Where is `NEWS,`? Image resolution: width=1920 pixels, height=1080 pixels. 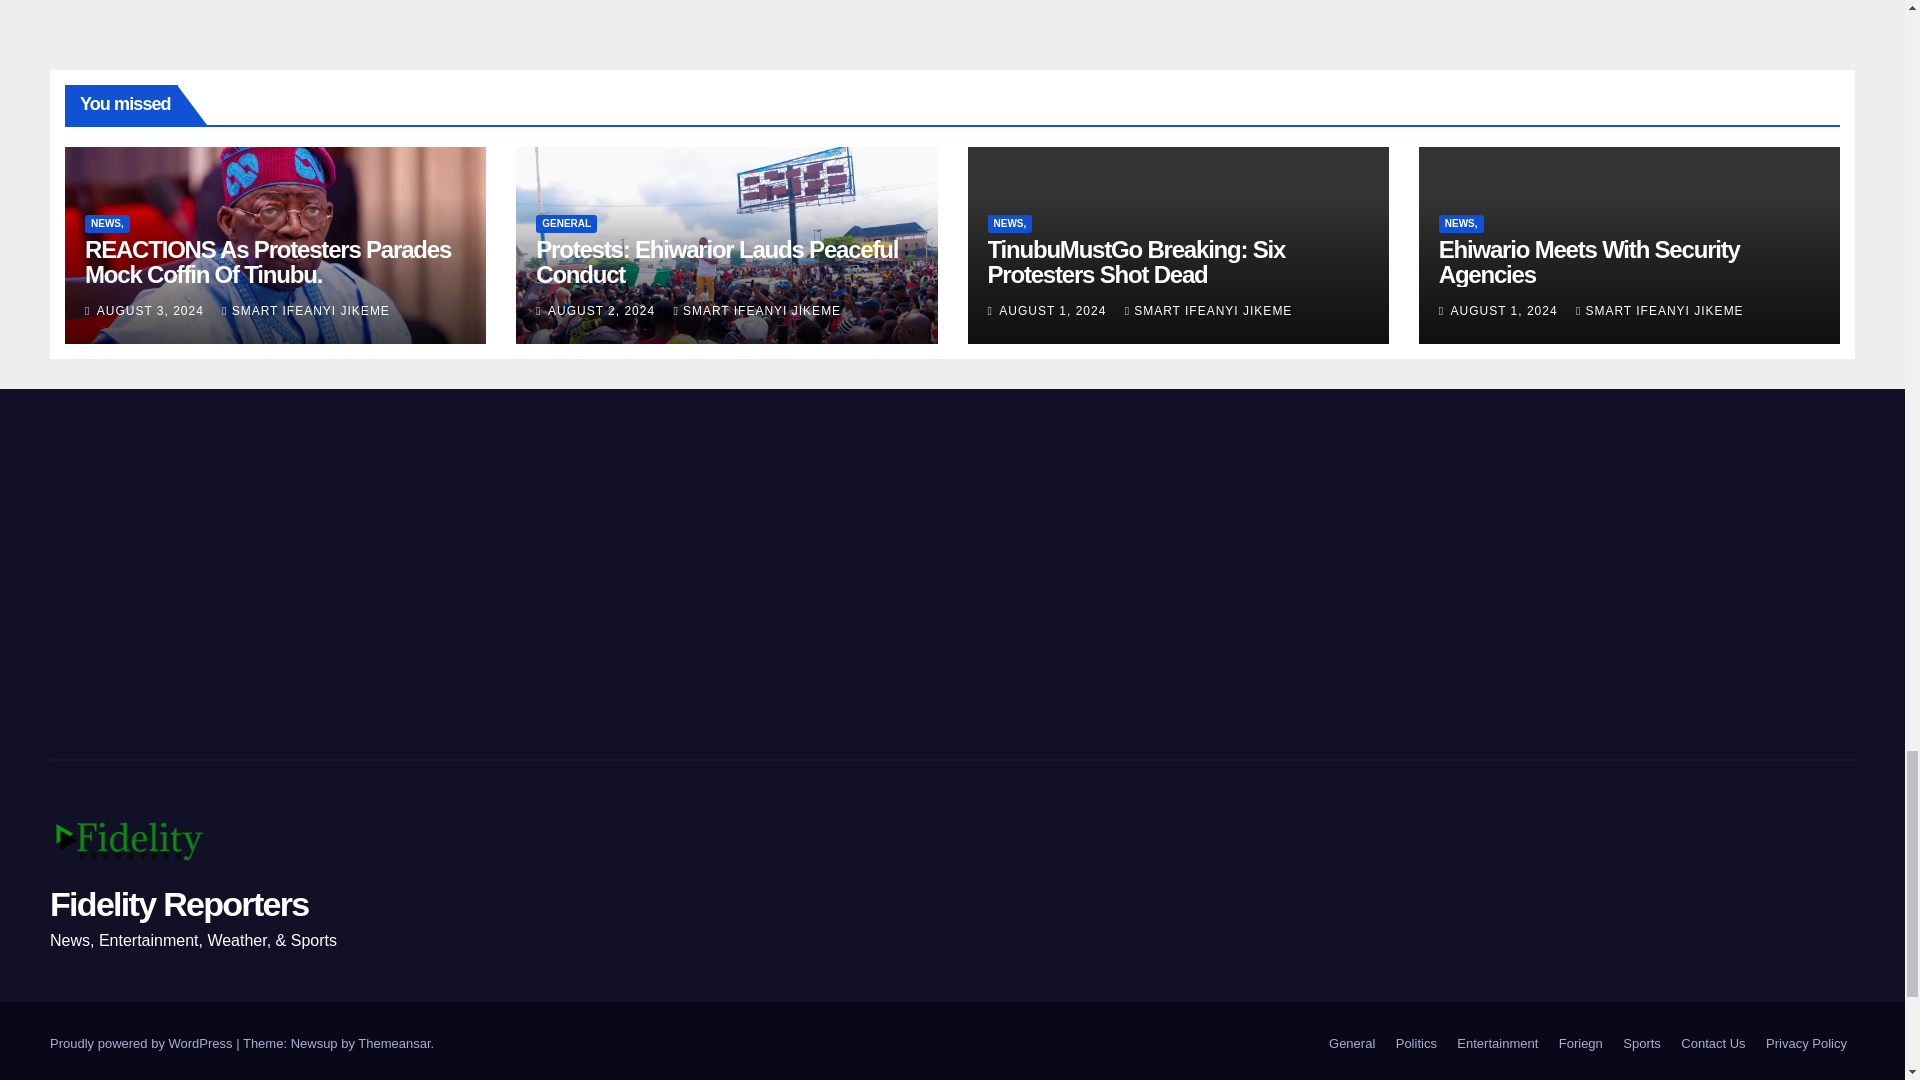 NEWS, is located at coordinates (107, 224).